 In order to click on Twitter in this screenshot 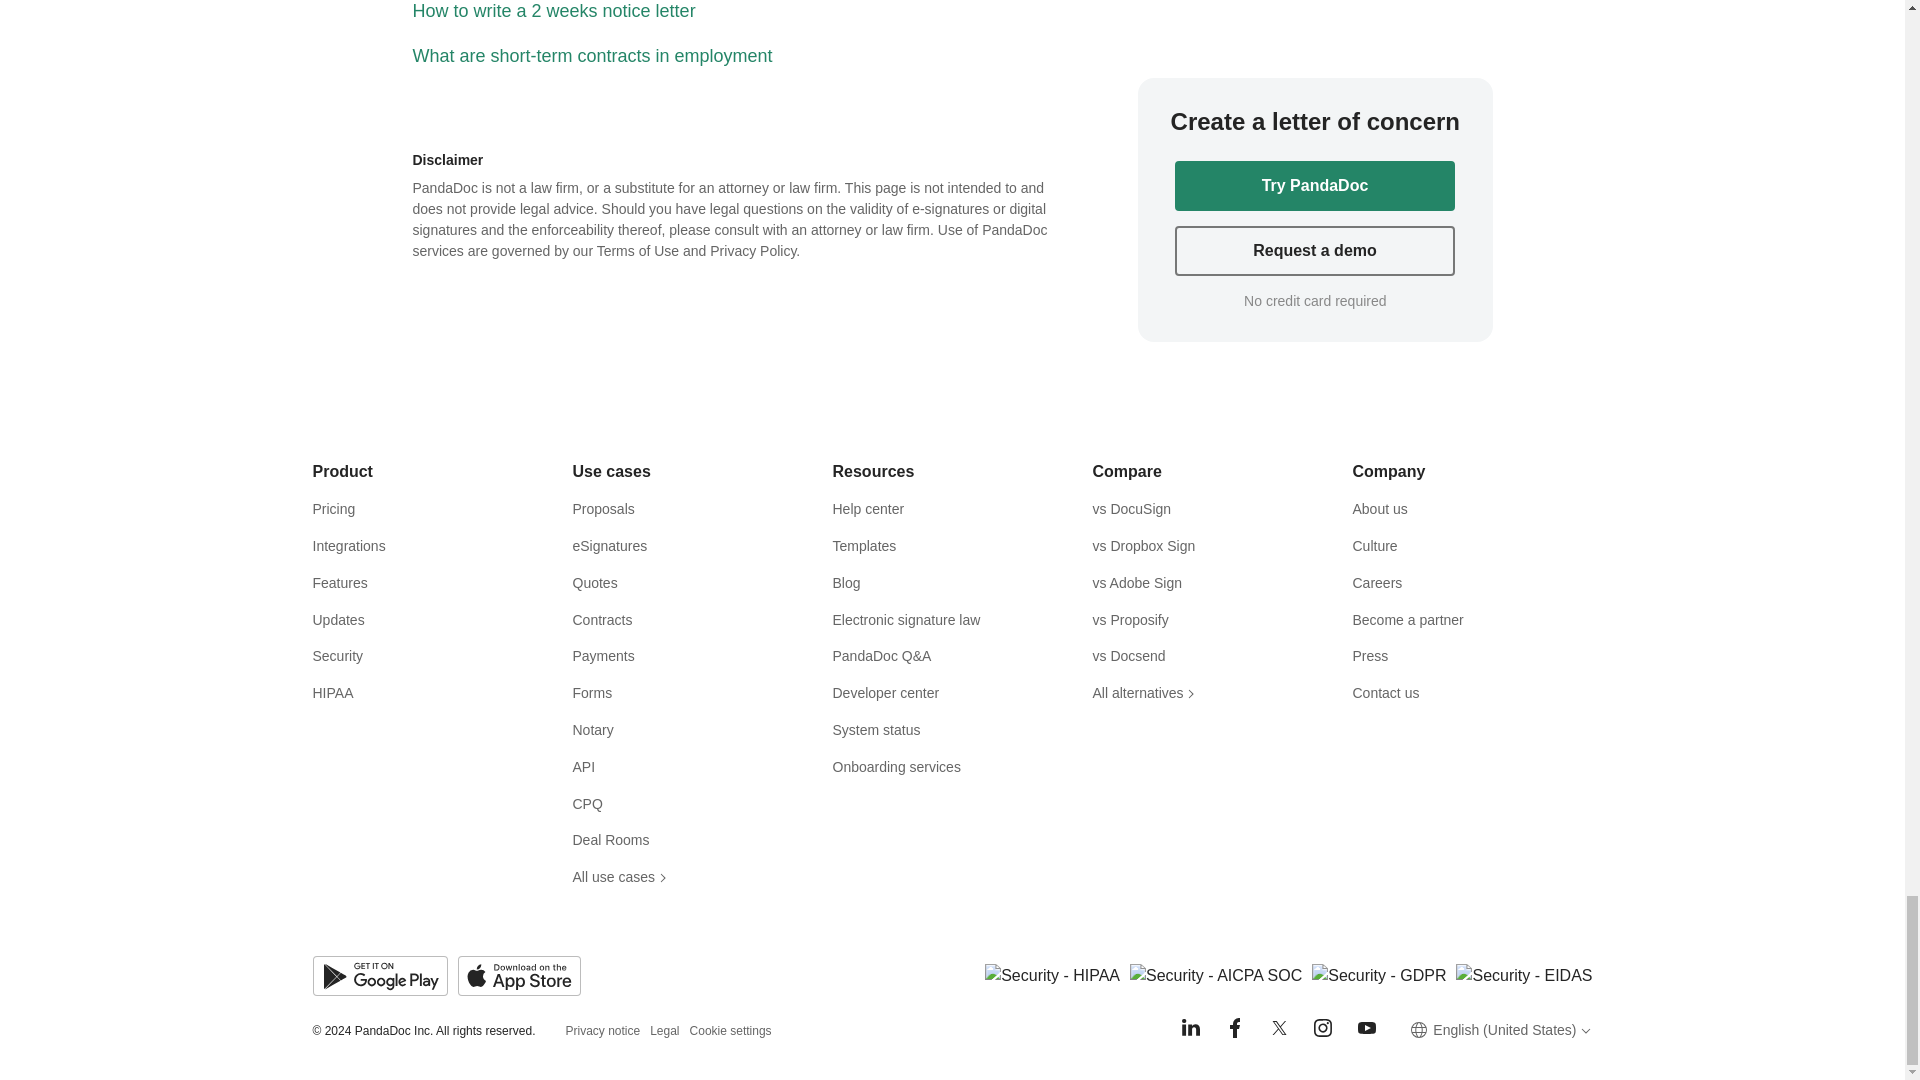, I will do `click(1278, 1028)`.